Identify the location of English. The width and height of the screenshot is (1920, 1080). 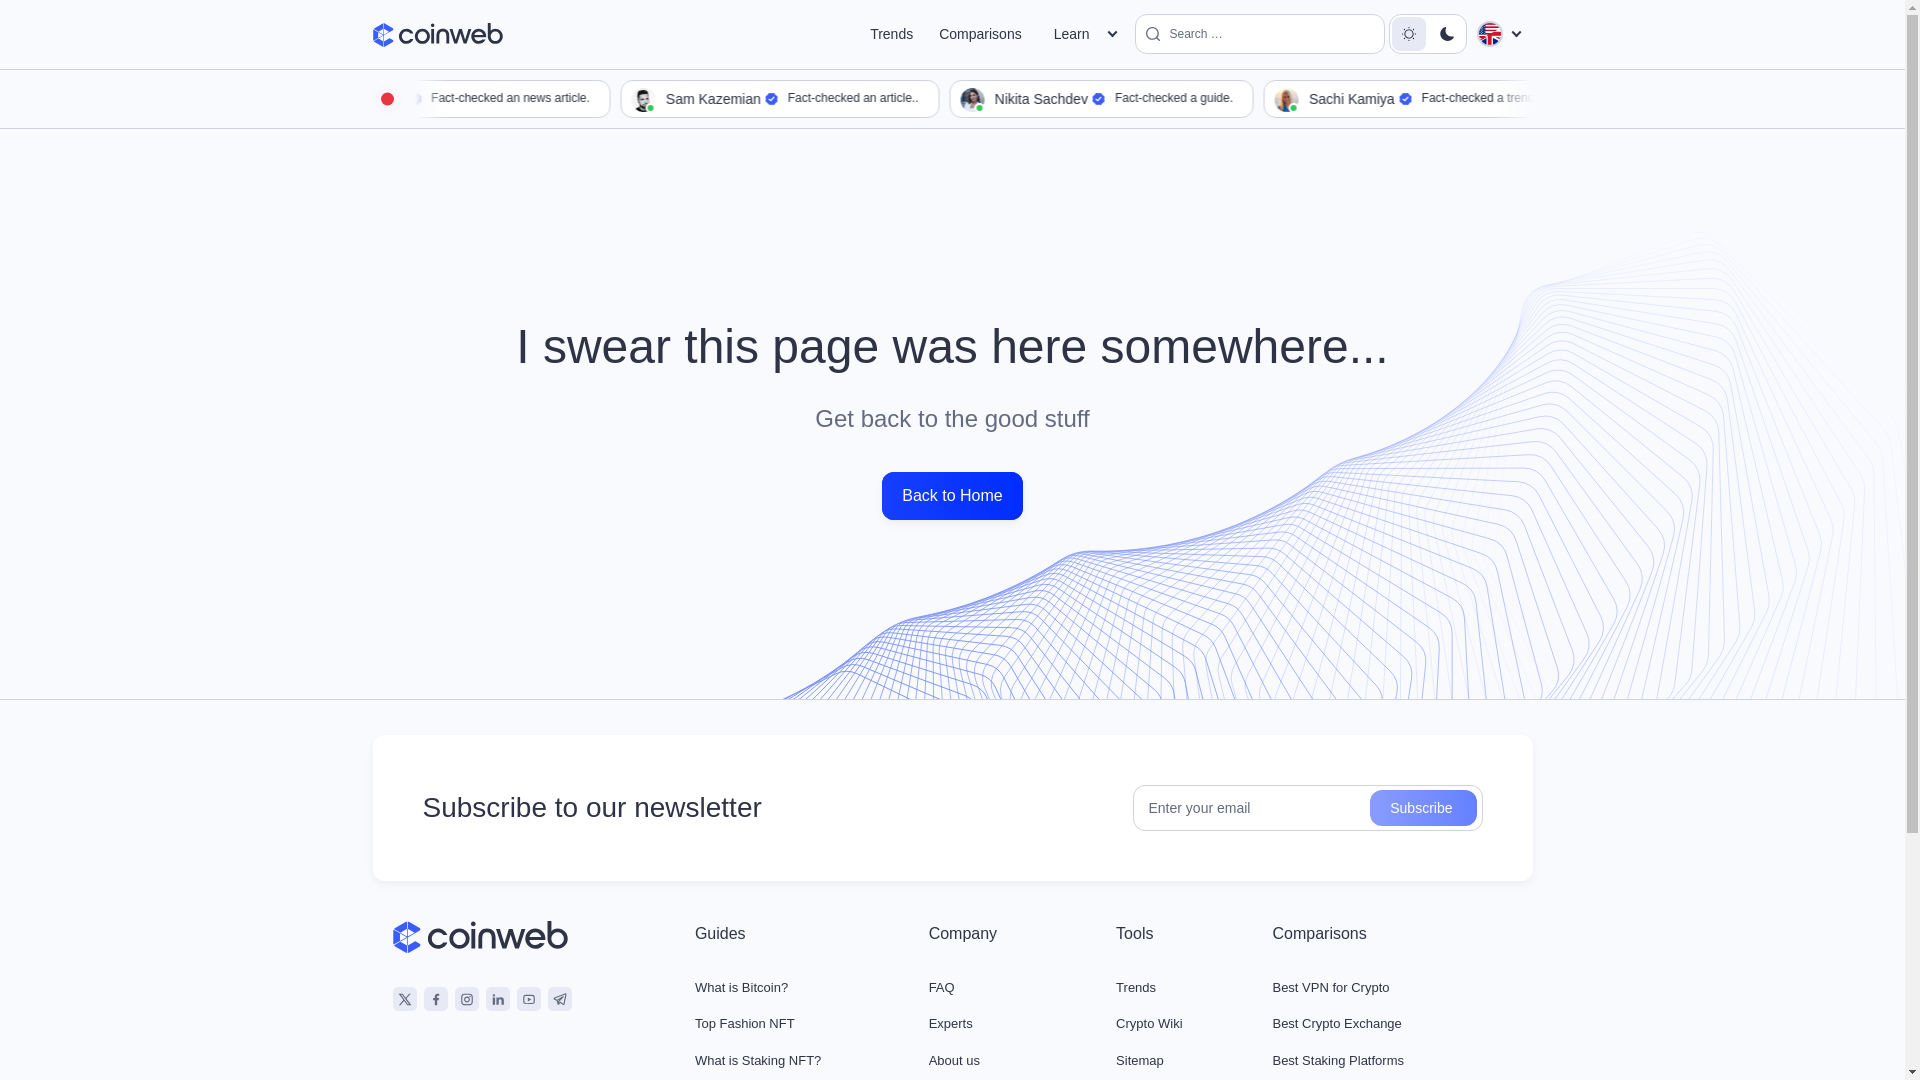
(980, 34).